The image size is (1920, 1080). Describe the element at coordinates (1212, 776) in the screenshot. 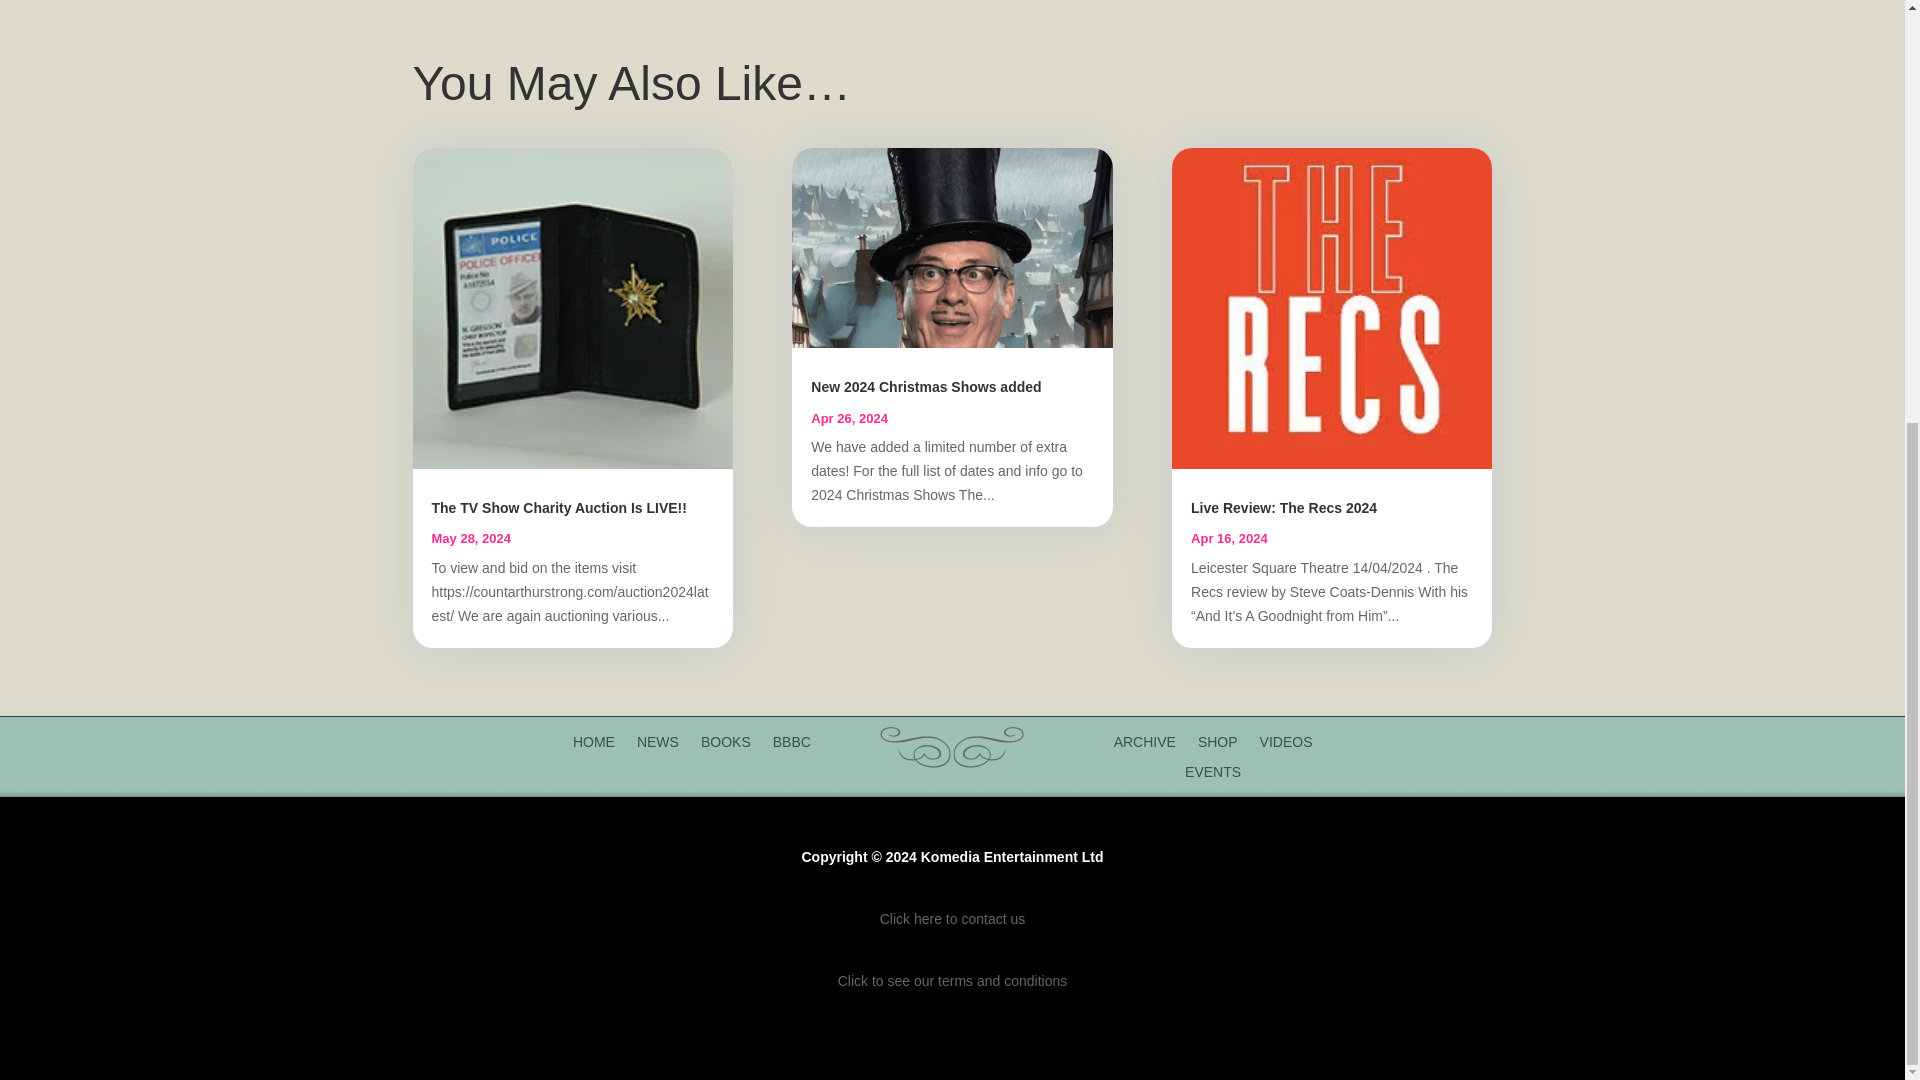

I see `EVENTS` at that location.